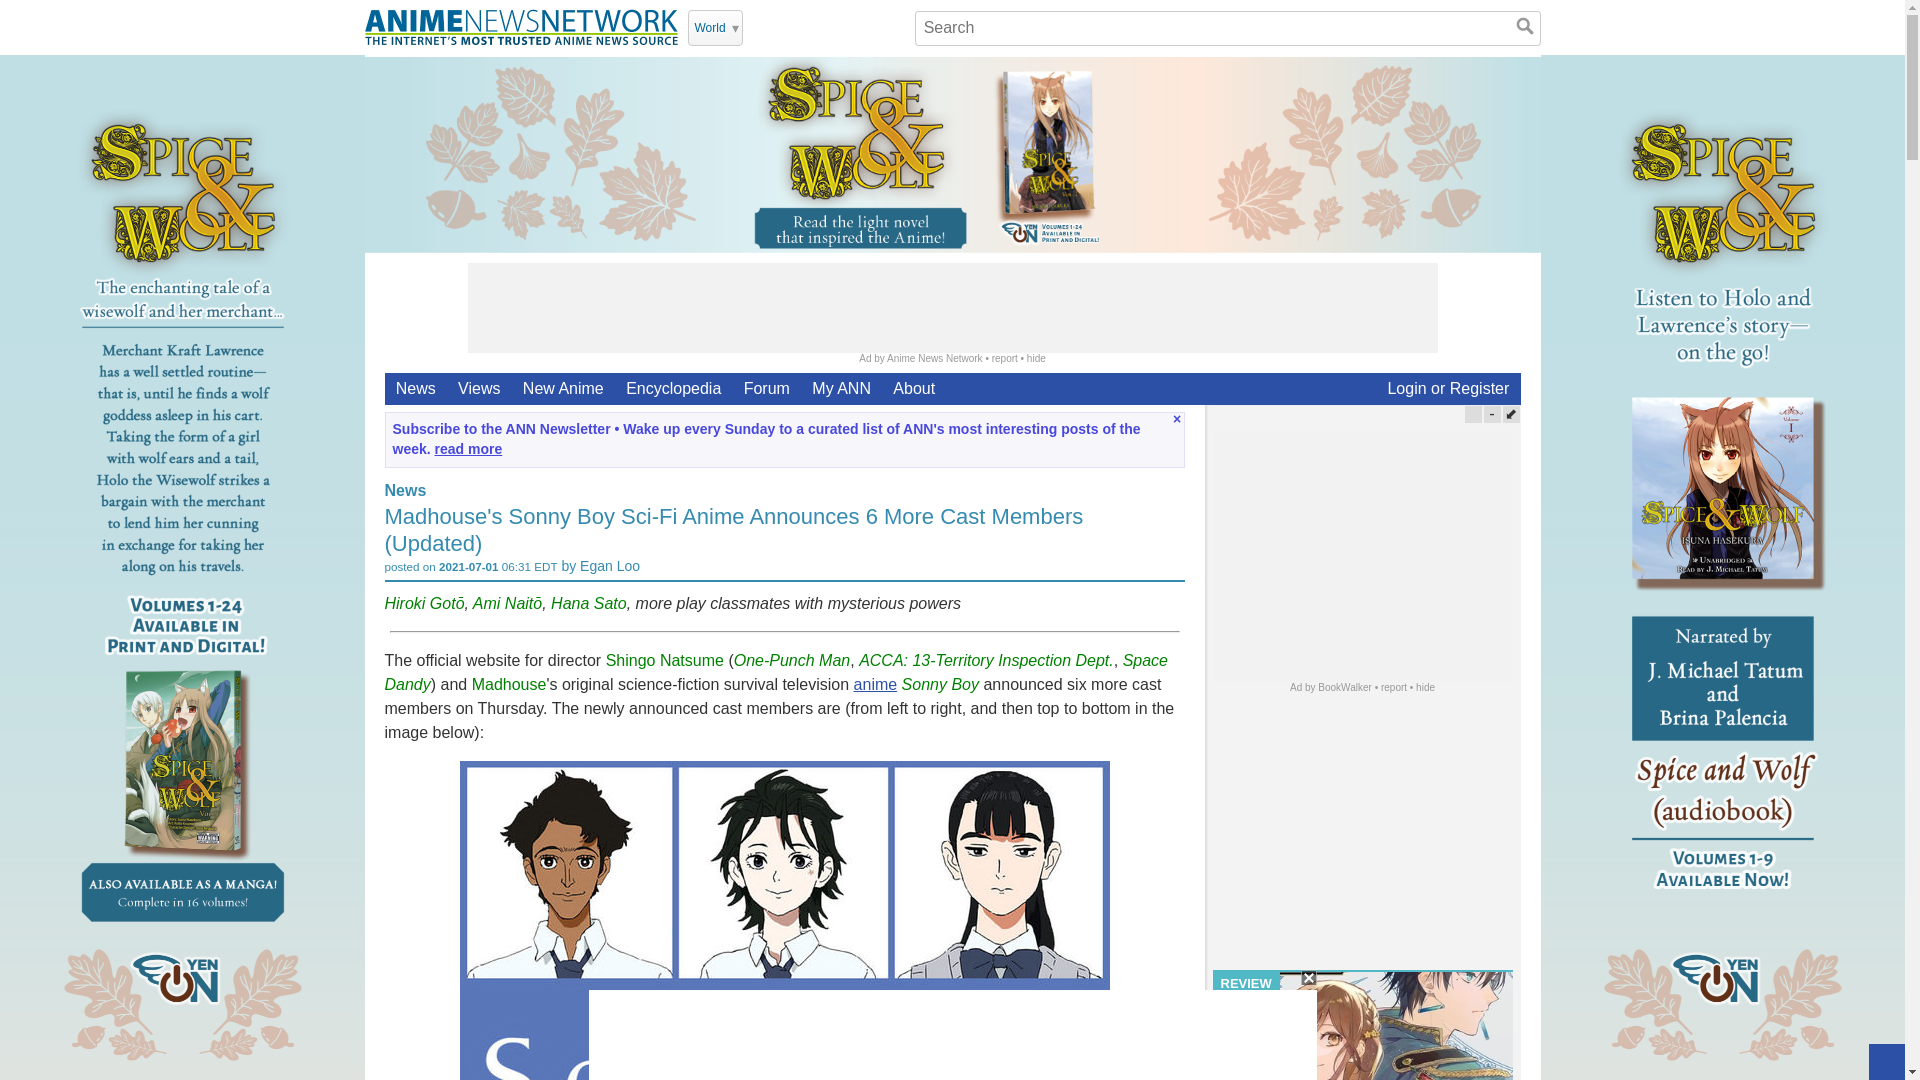  Describe the element at coordinates (892, 26) in the screenshot. I see `Bluesky` at that location.